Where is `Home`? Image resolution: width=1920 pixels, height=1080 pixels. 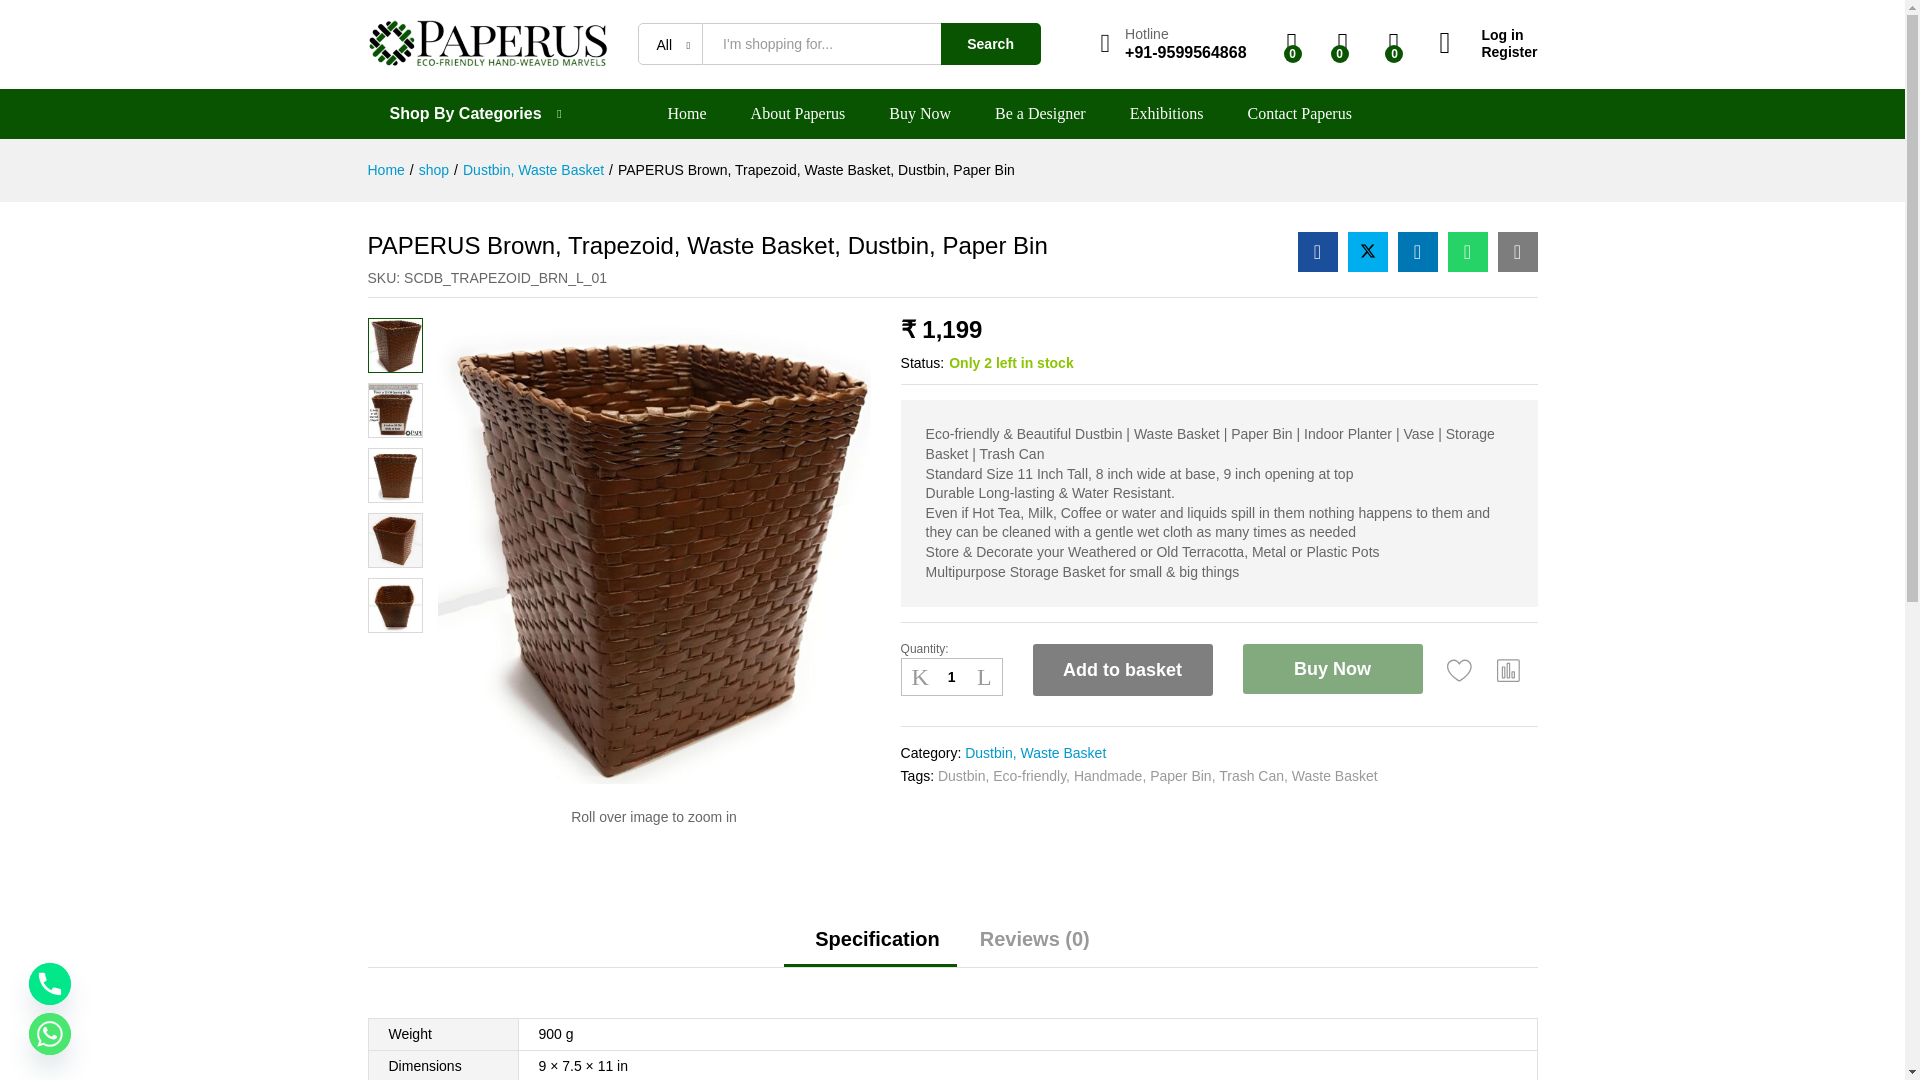 Home is located at coordinates (687, 114).